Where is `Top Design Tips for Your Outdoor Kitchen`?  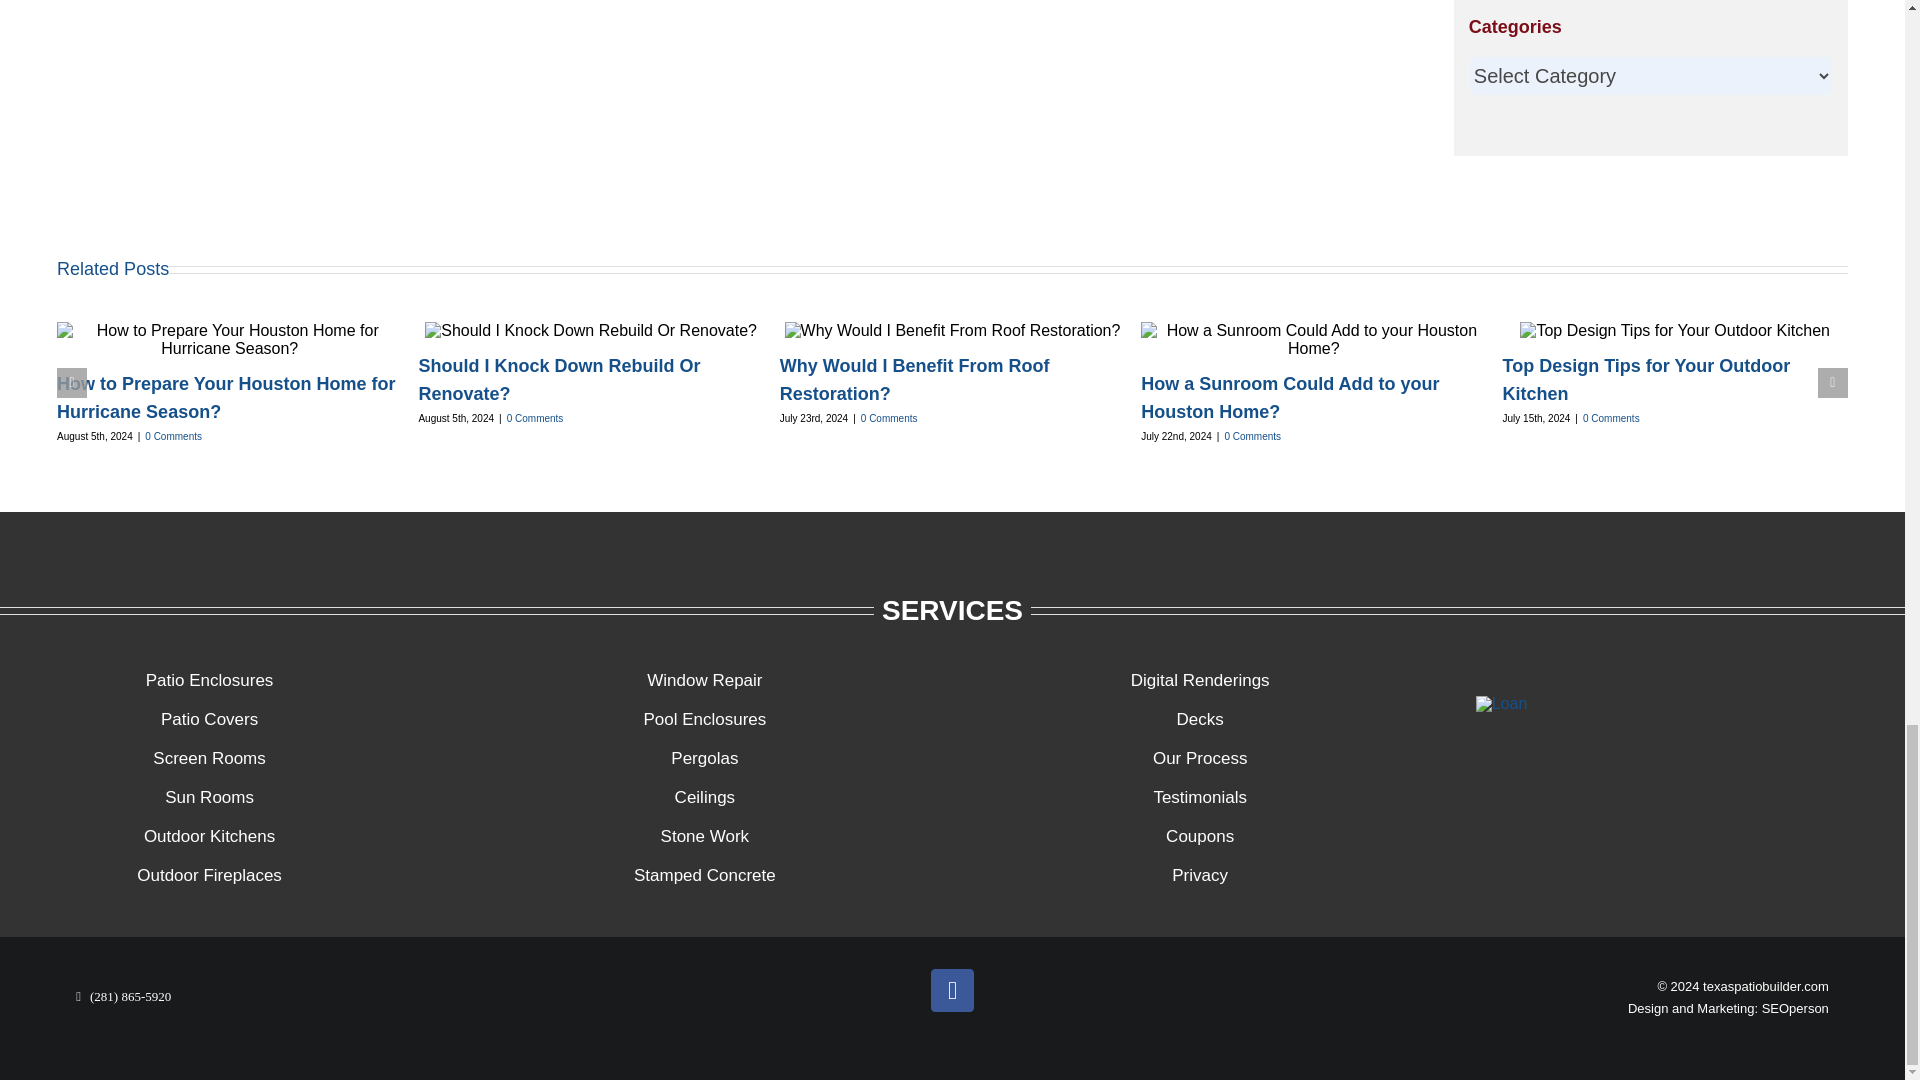
Top Design Tips for Your Outdoor Kitchen is located at coordinates (1647, 380).